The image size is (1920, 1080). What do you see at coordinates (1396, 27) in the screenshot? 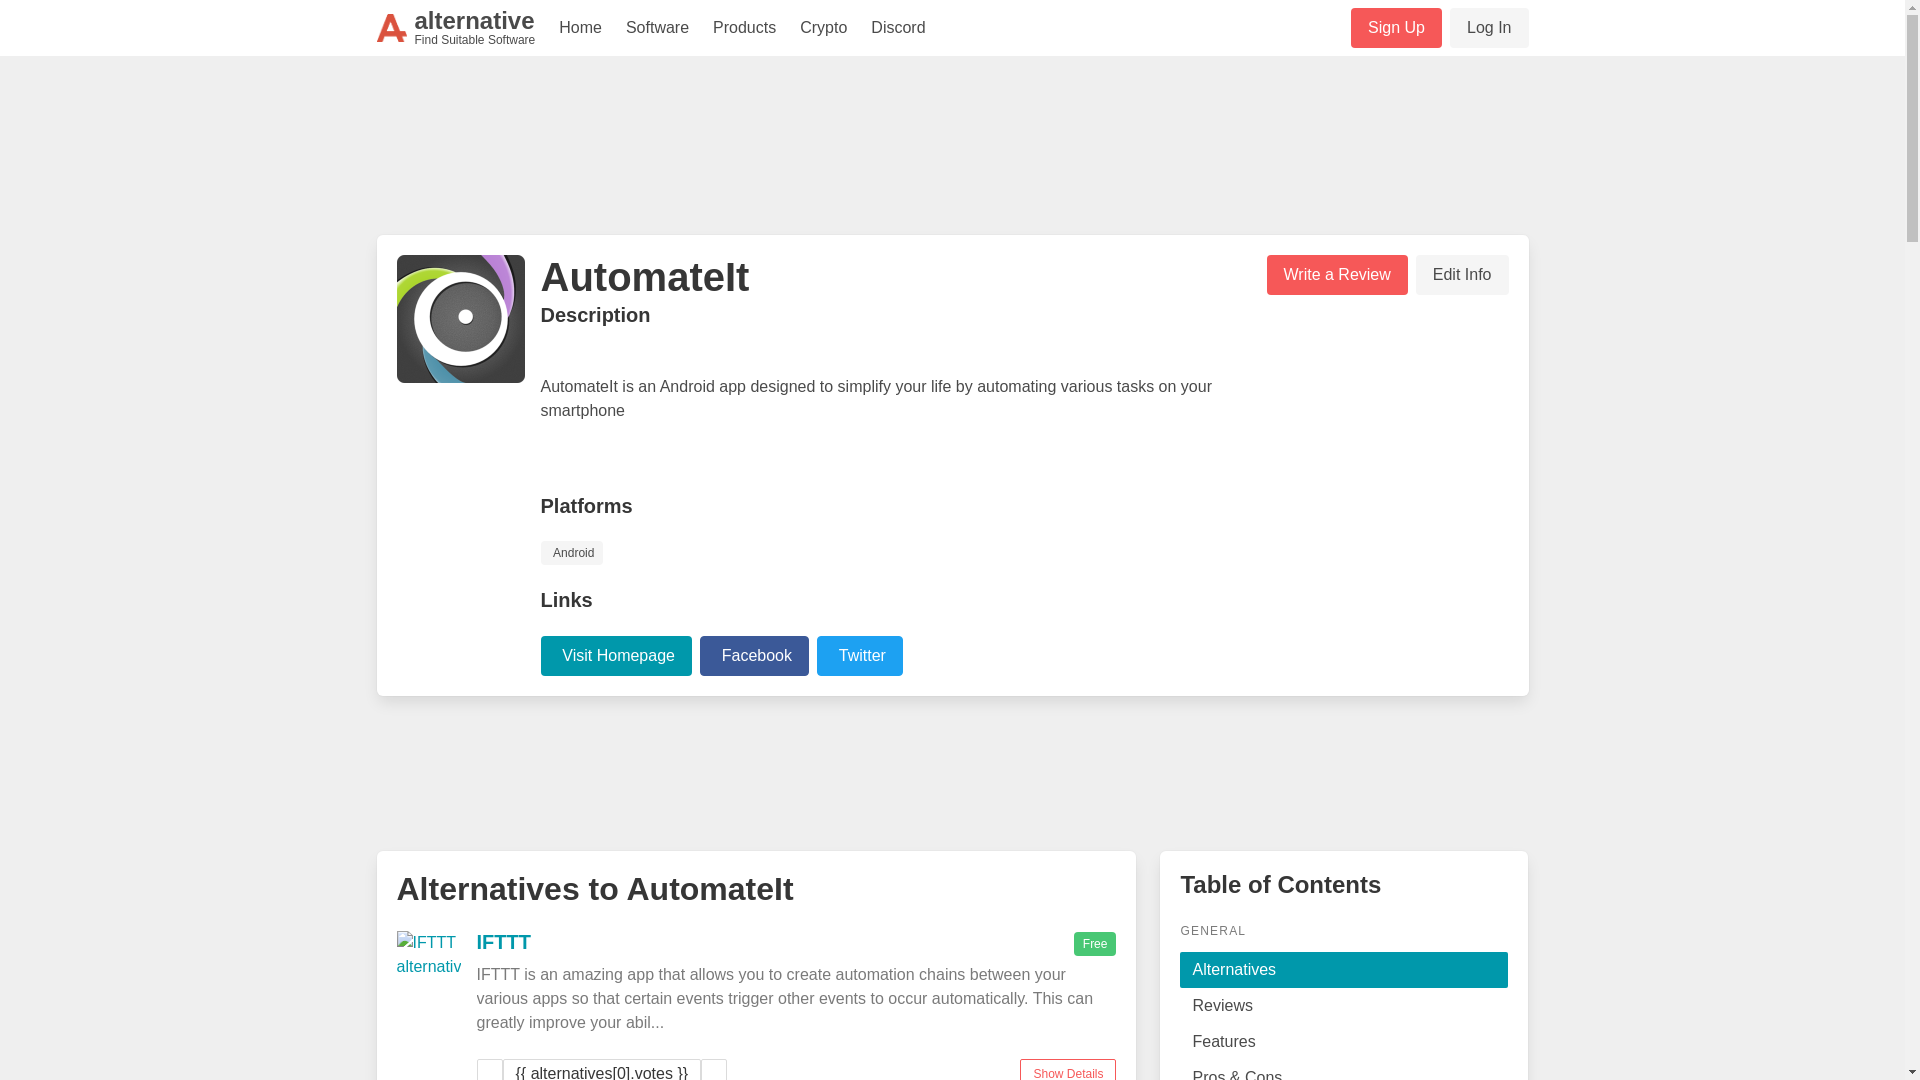
I see `Show Details` at bounding box center [1396, 27].